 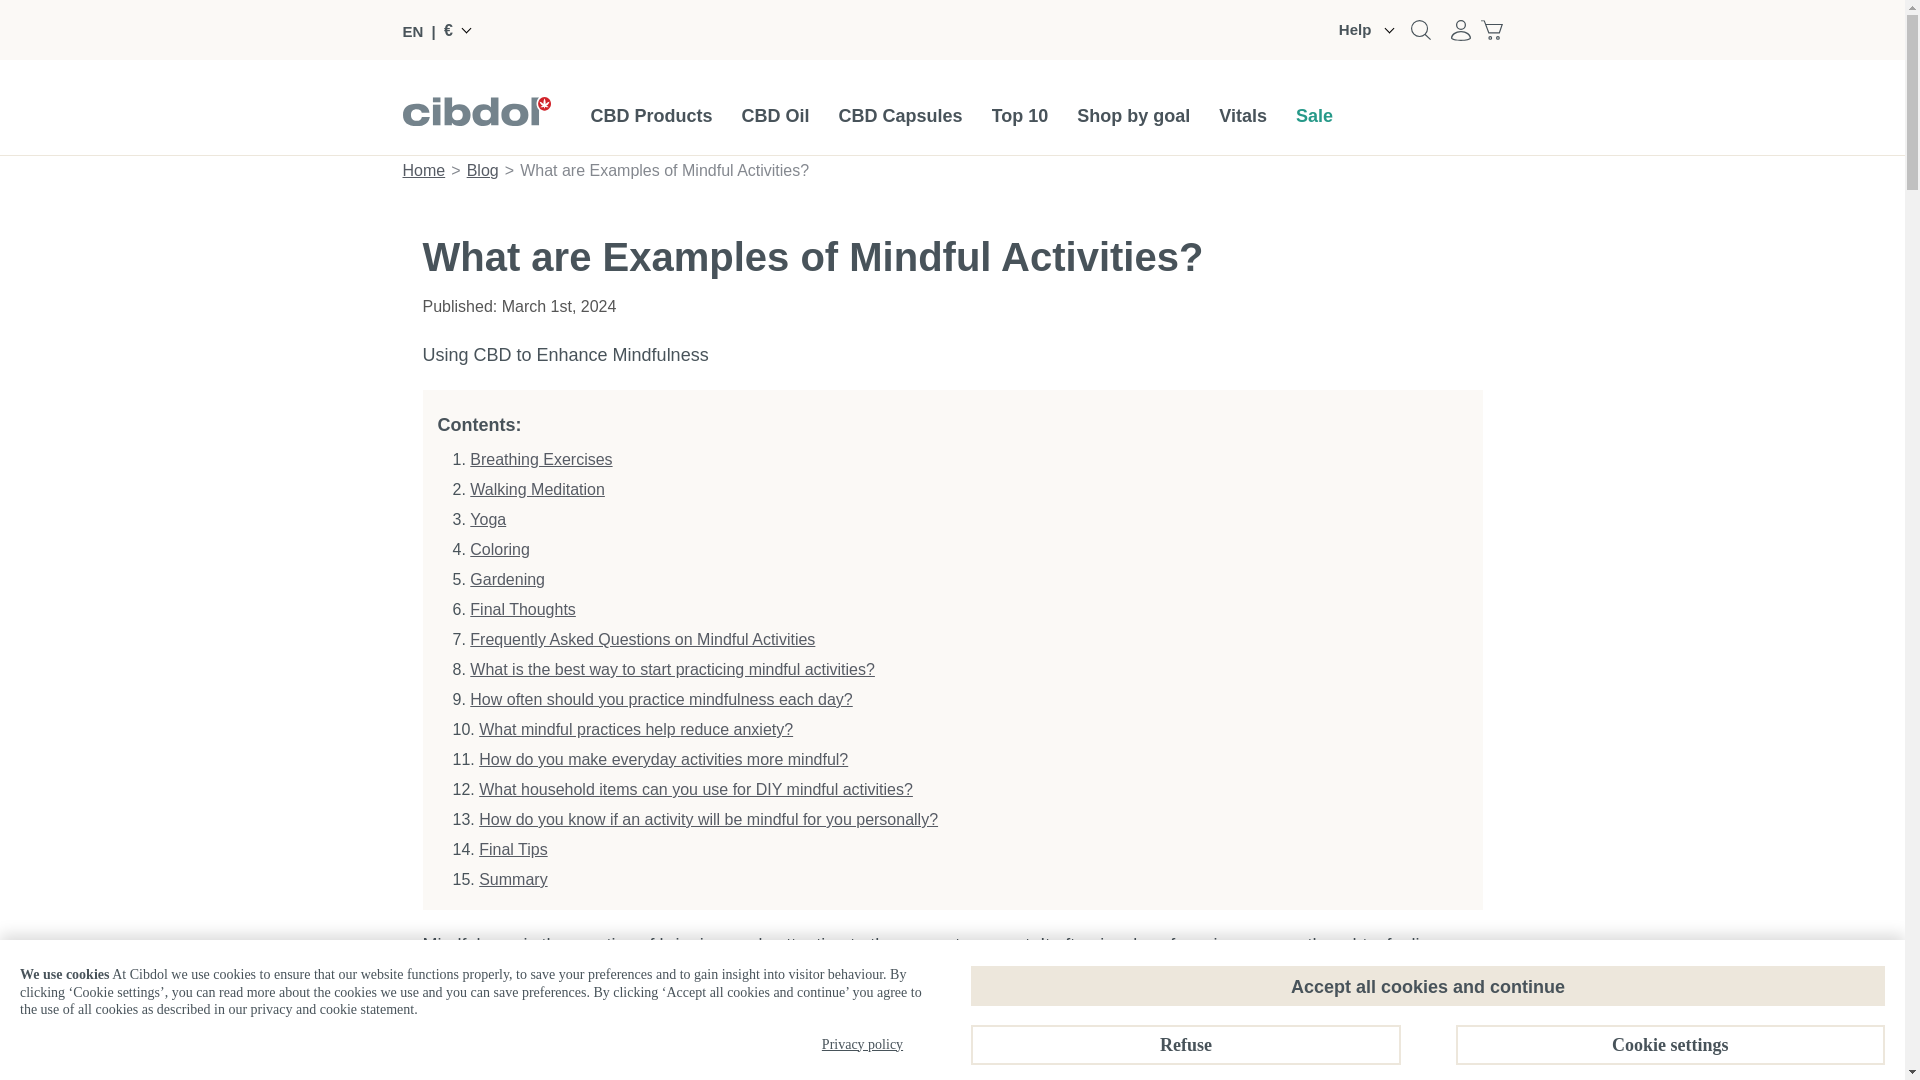 What do you see at coordinates (650, 116) in the screenshot?
I see `CBD Products` at bounding box center [650, 116].